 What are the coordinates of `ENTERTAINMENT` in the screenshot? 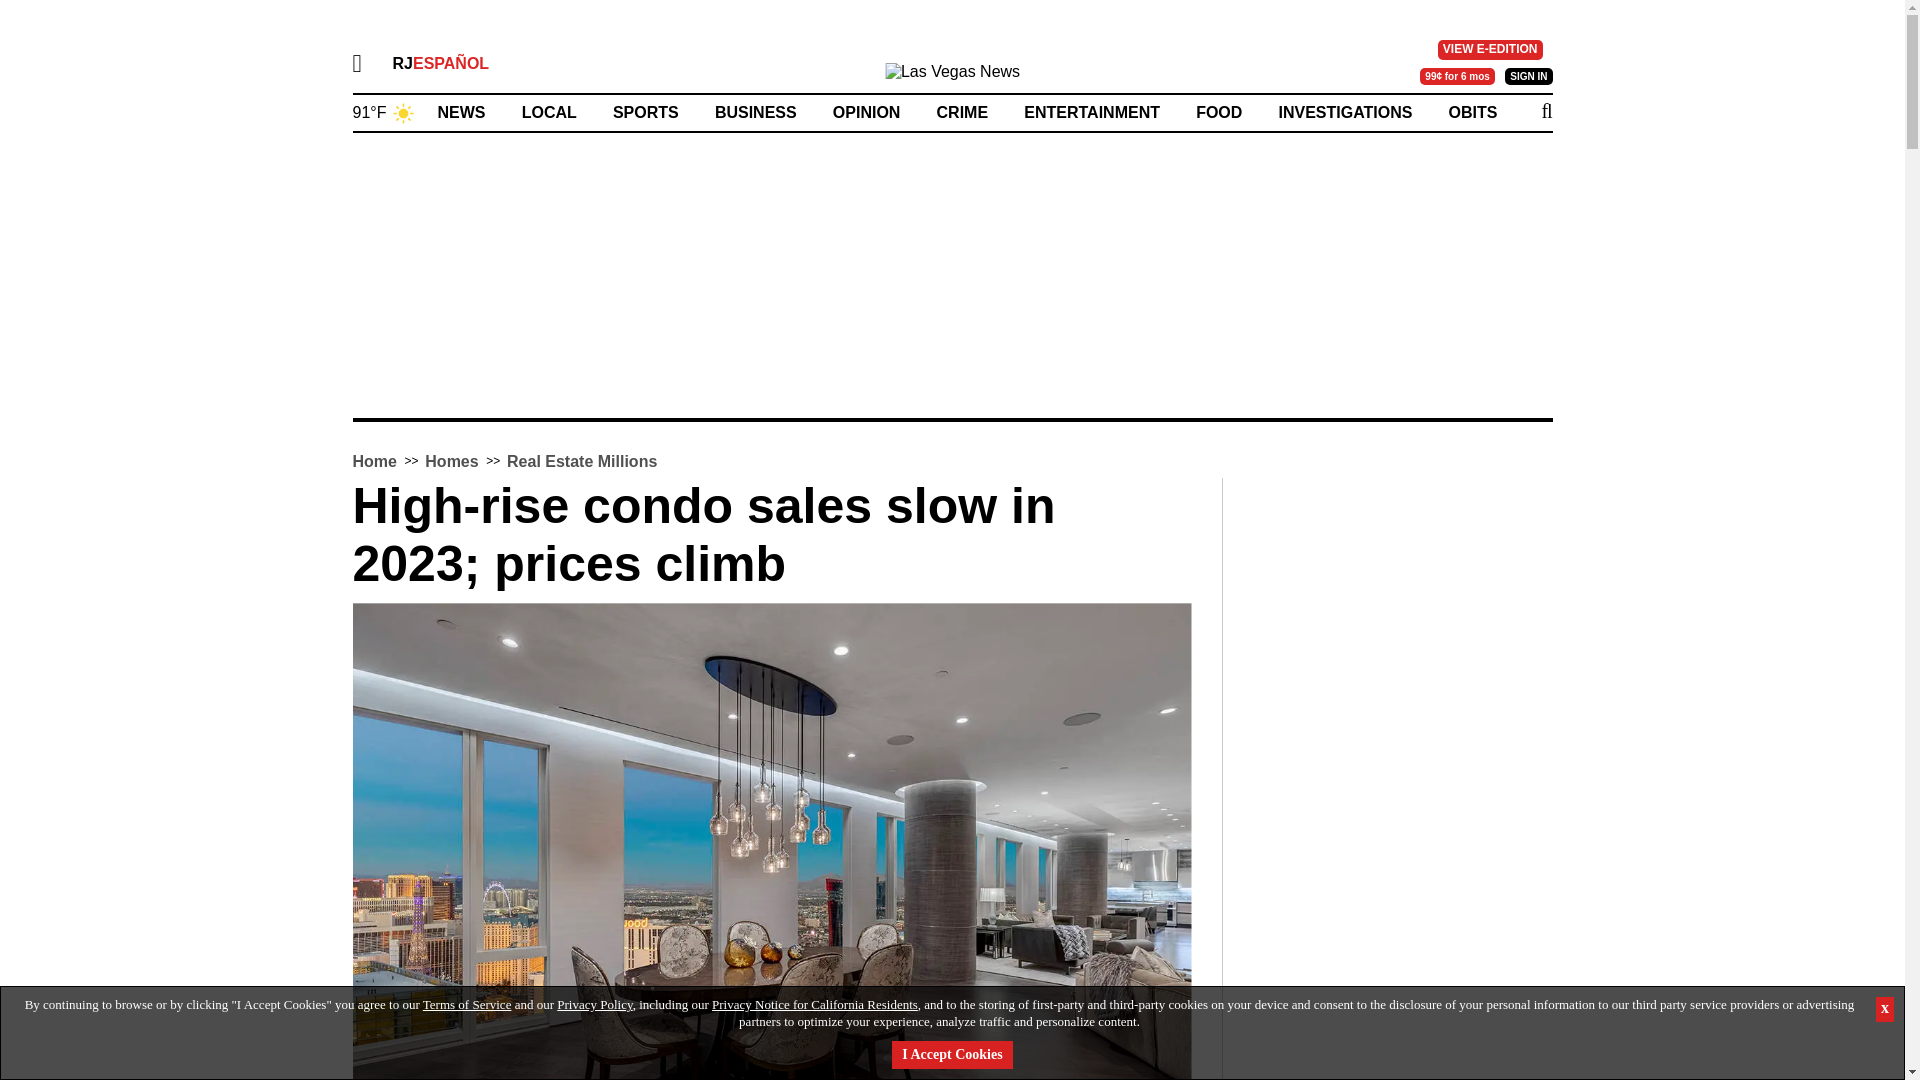 It's located at (1091, 112).